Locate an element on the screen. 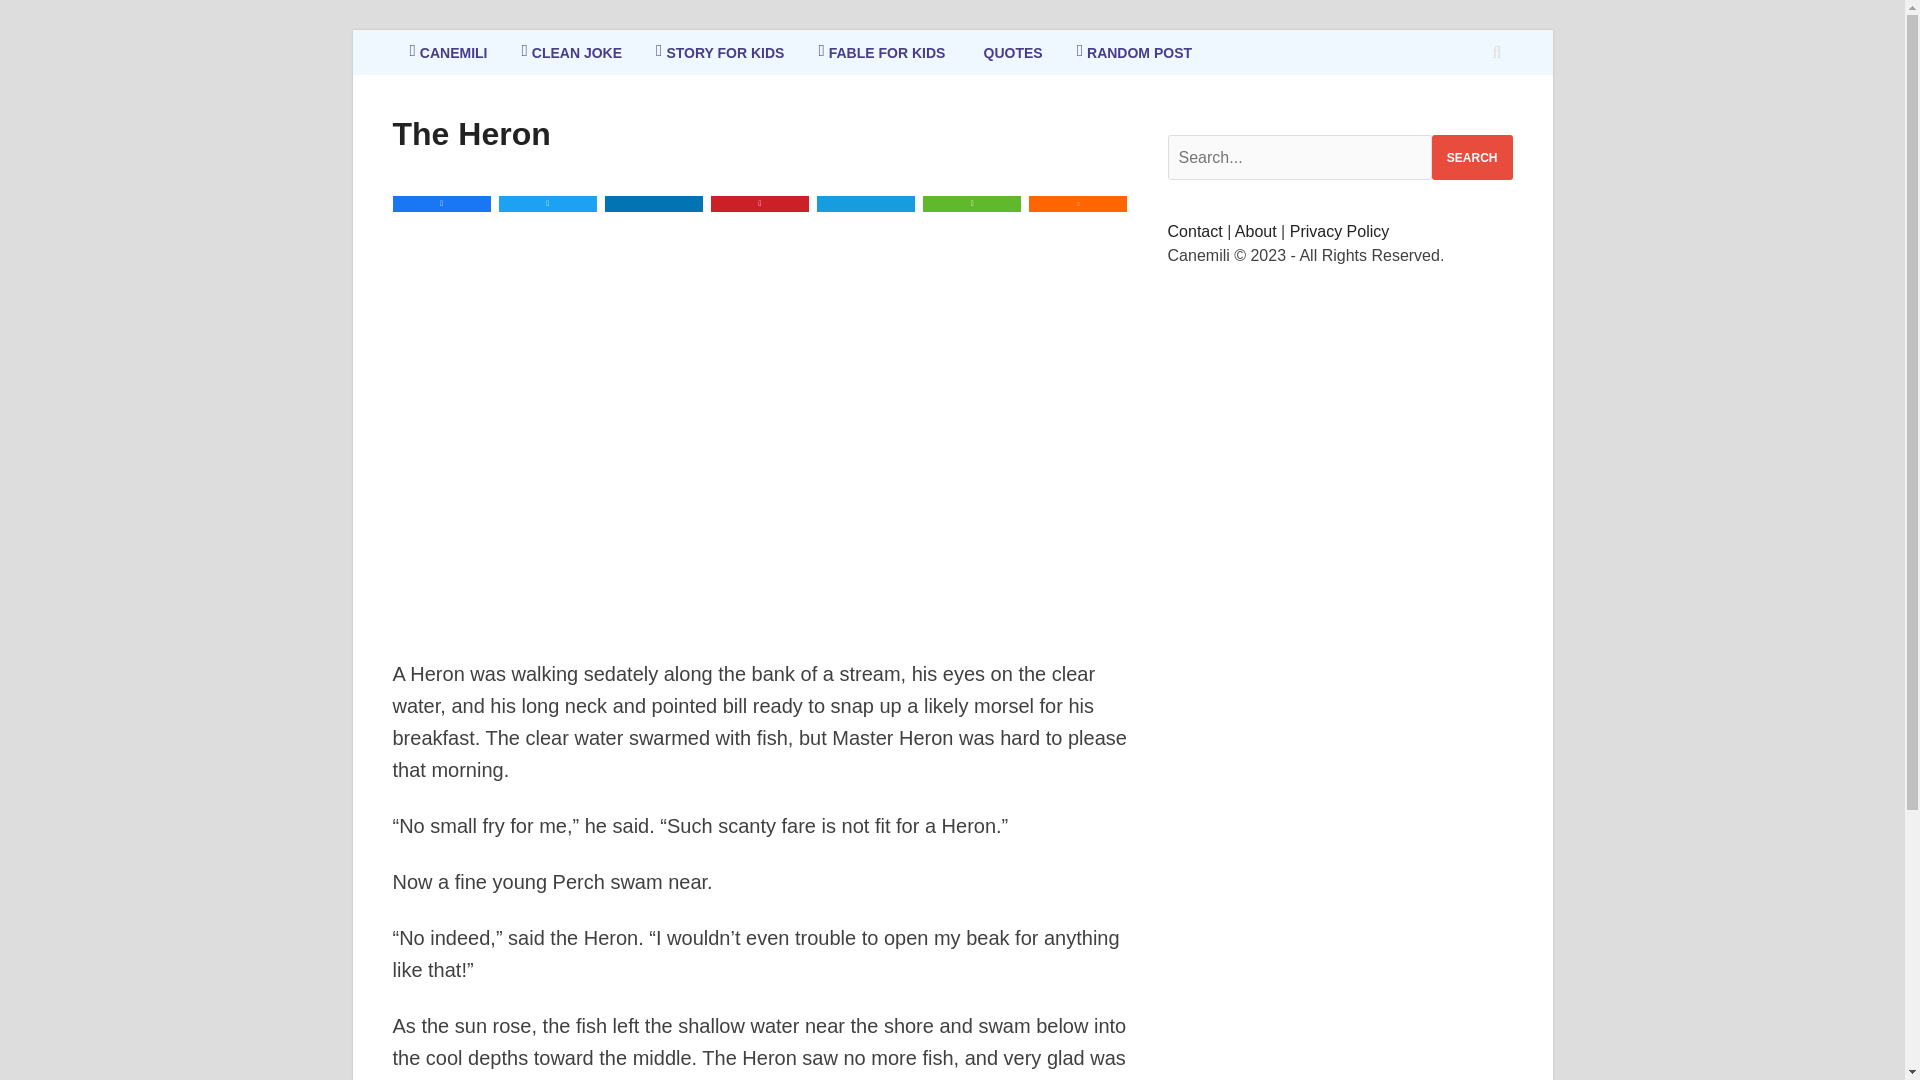 Image resolution: width=1920 pixels, height=1080 pixels. WhatsApp is located at coordinates (972, 203).